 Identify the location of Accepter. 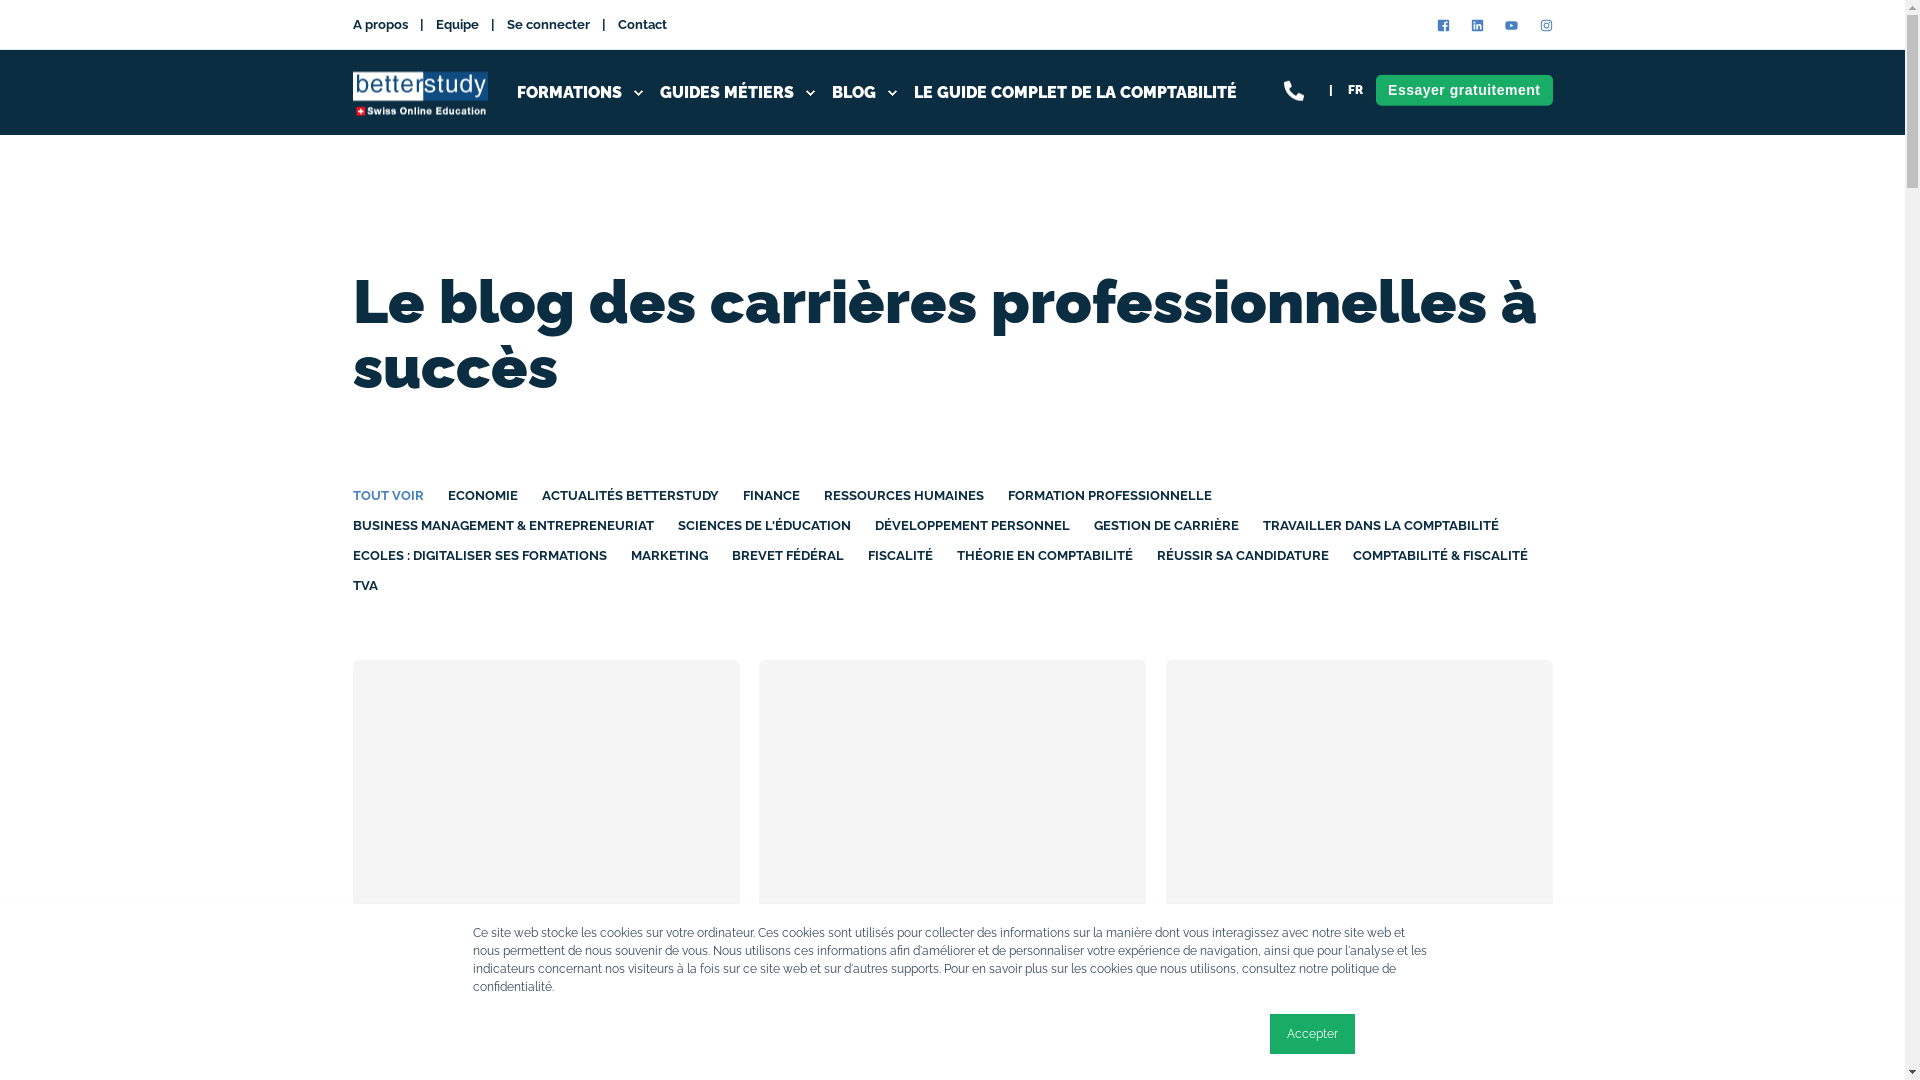
(1312, 1034).